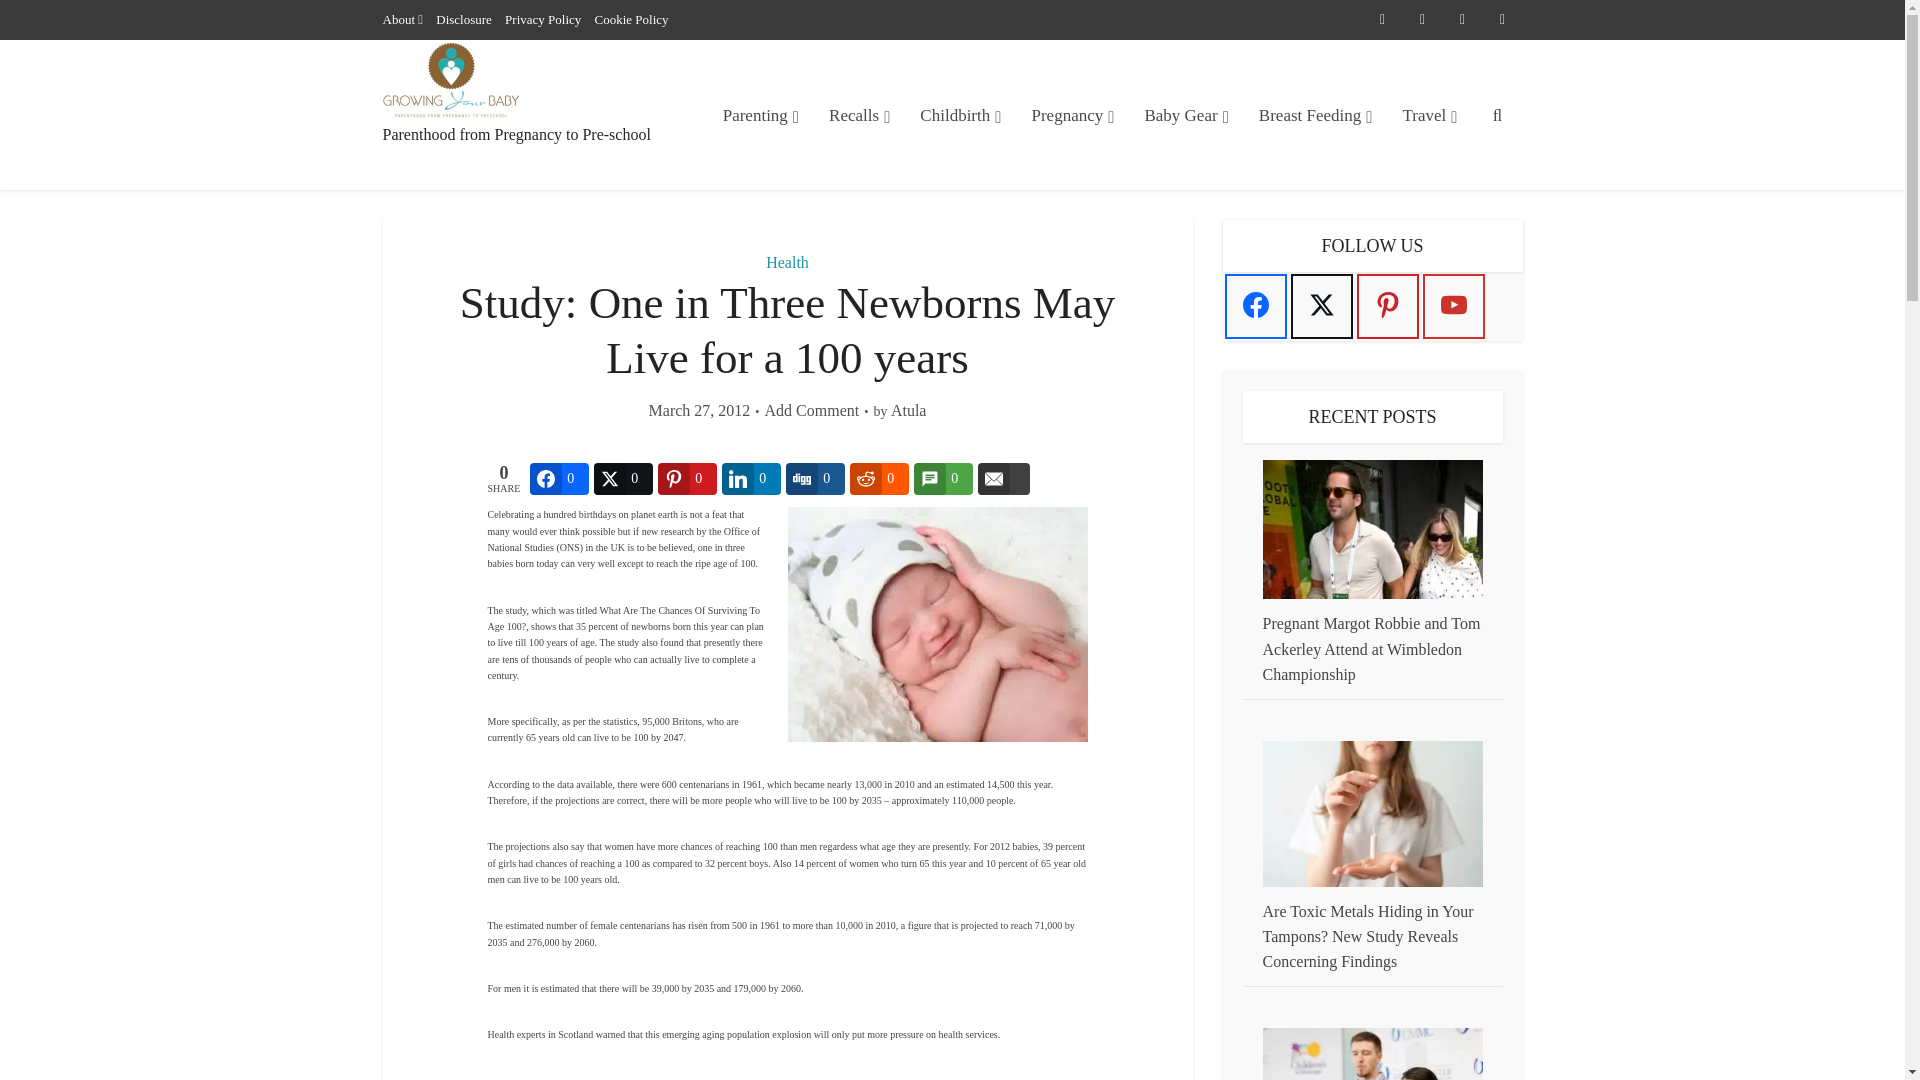 The height and width of the screenshot is (1080, 1920). Describe the element at coordinates (463, 19) in the screenshot. I see `Disclosure` at that location.